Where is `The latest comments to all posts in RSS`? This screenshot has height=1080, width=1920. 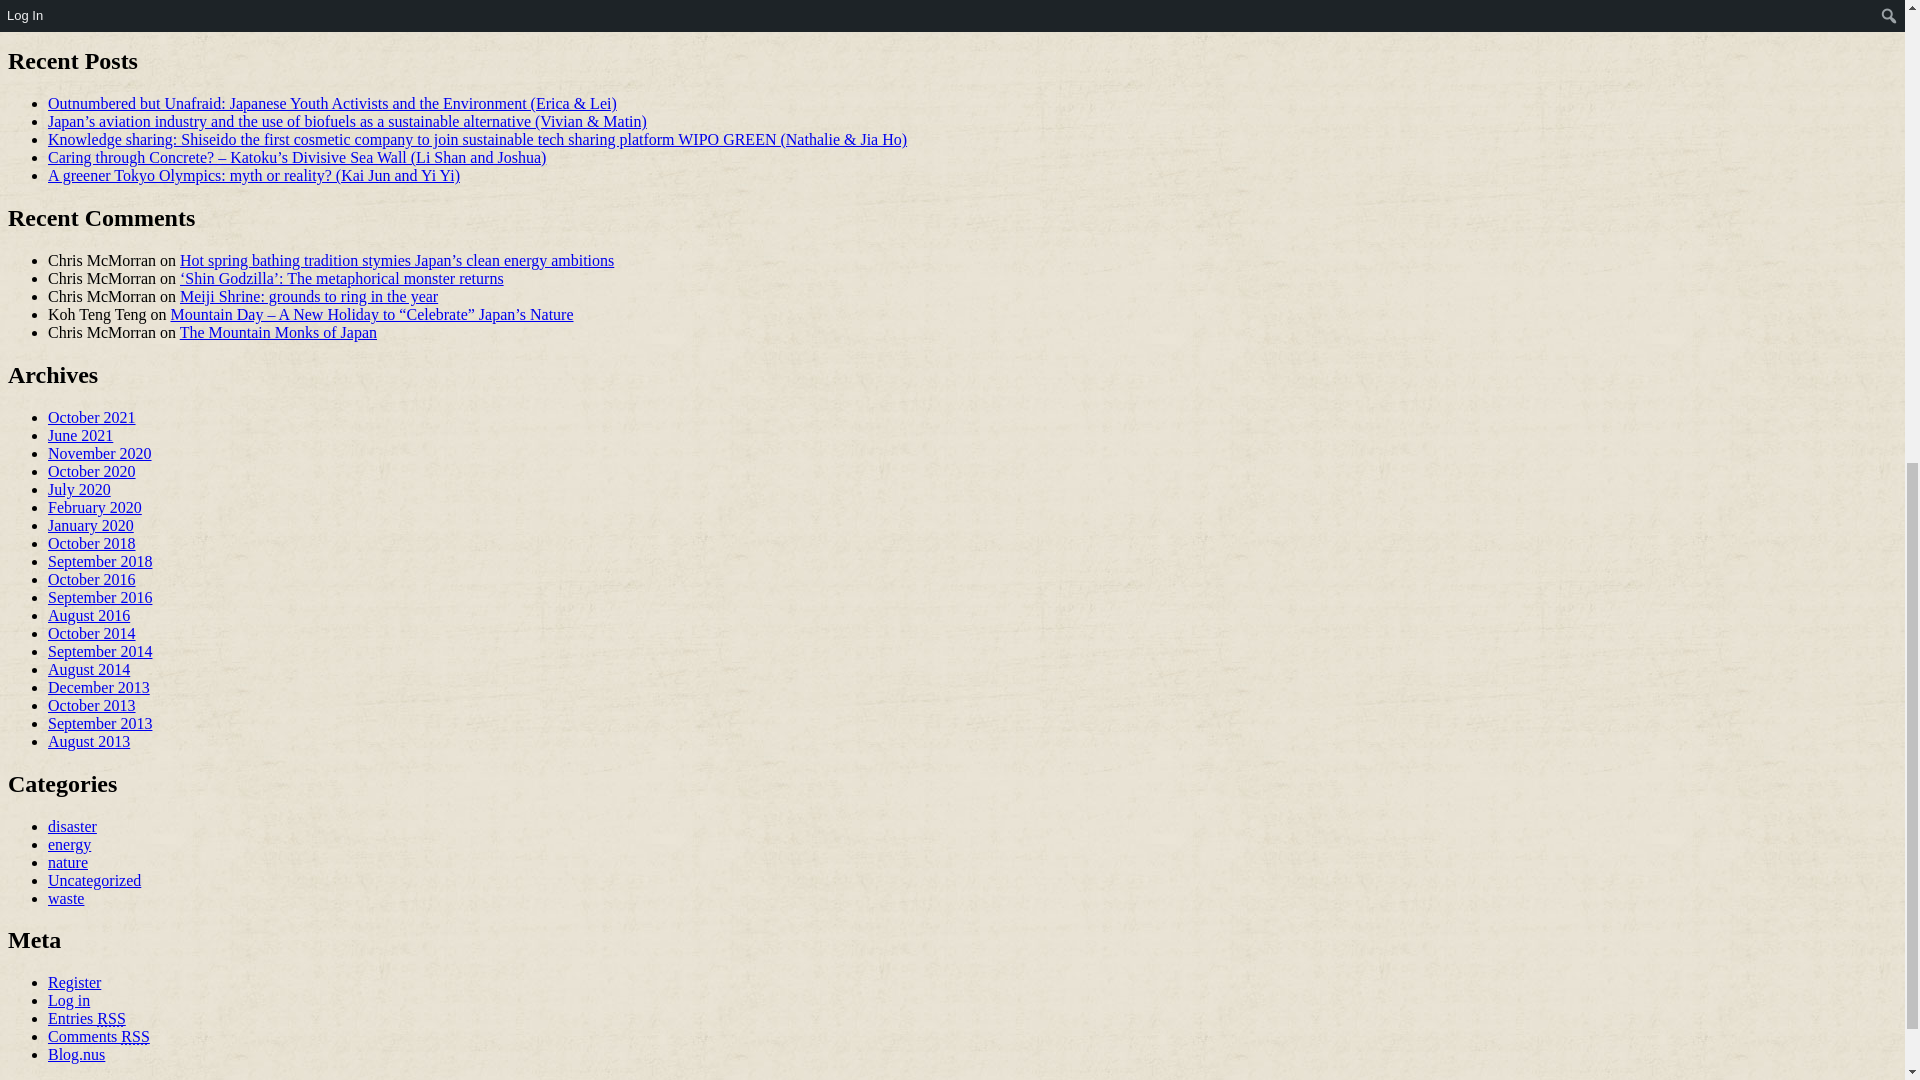 The latest comments to all posts in RSS is located at coordinates (98, 1036).